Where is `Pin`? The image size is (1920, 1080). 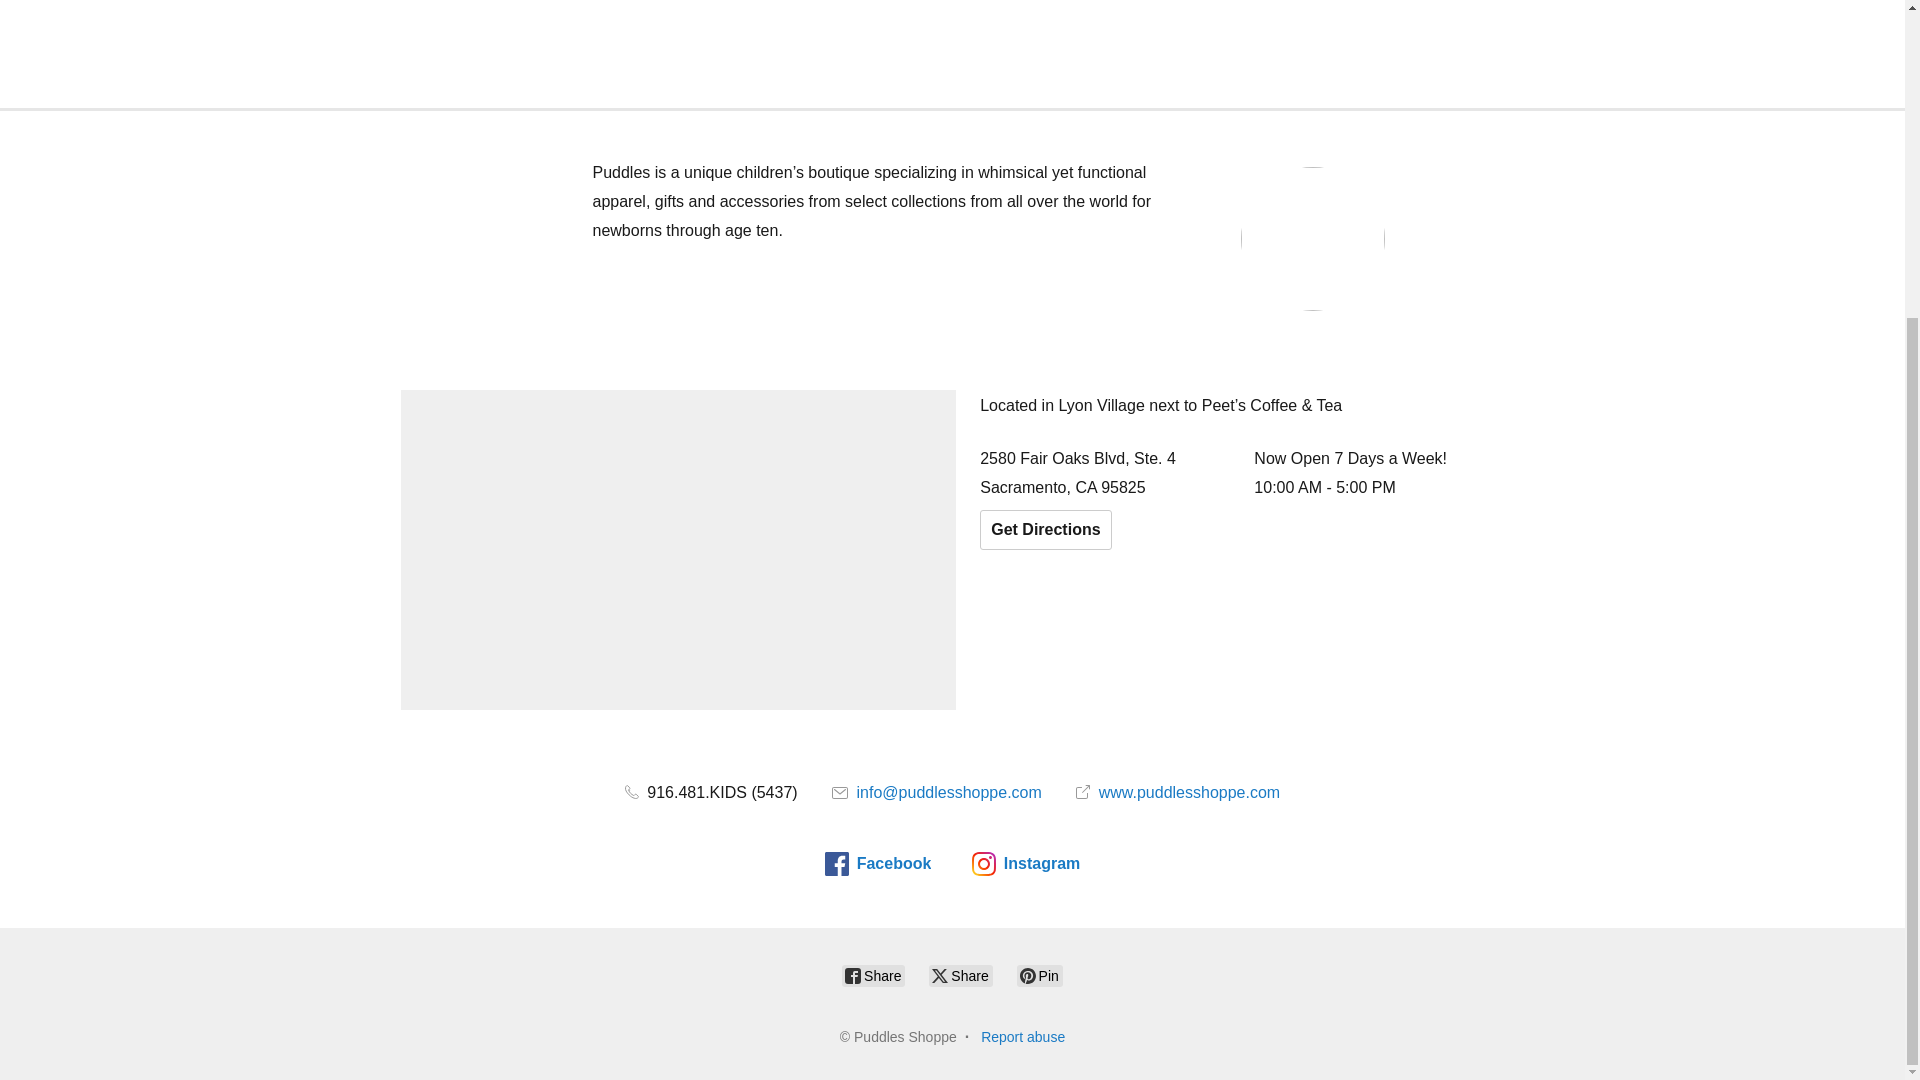 Pin is located at coordinates (1040, 976).